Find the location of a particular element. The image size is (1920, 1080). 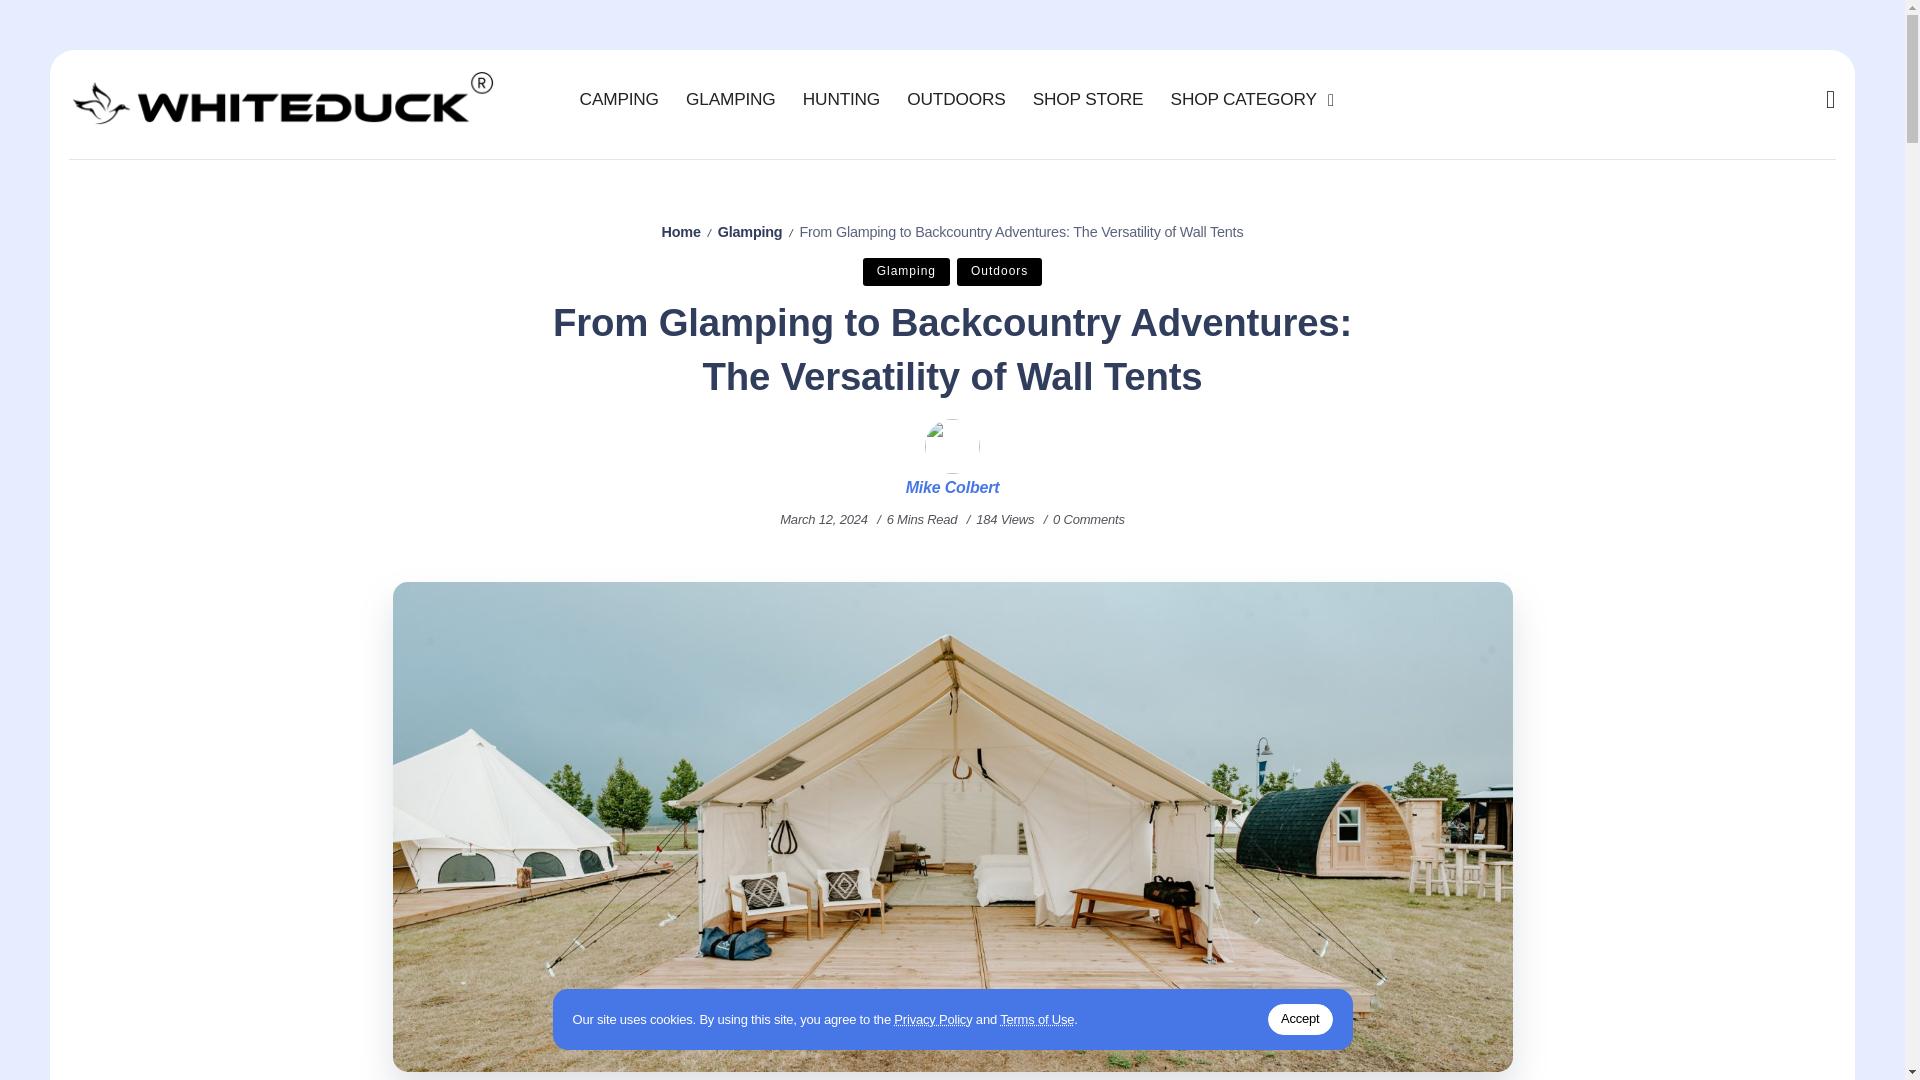

Glamping is located at coordinates (750, 231).